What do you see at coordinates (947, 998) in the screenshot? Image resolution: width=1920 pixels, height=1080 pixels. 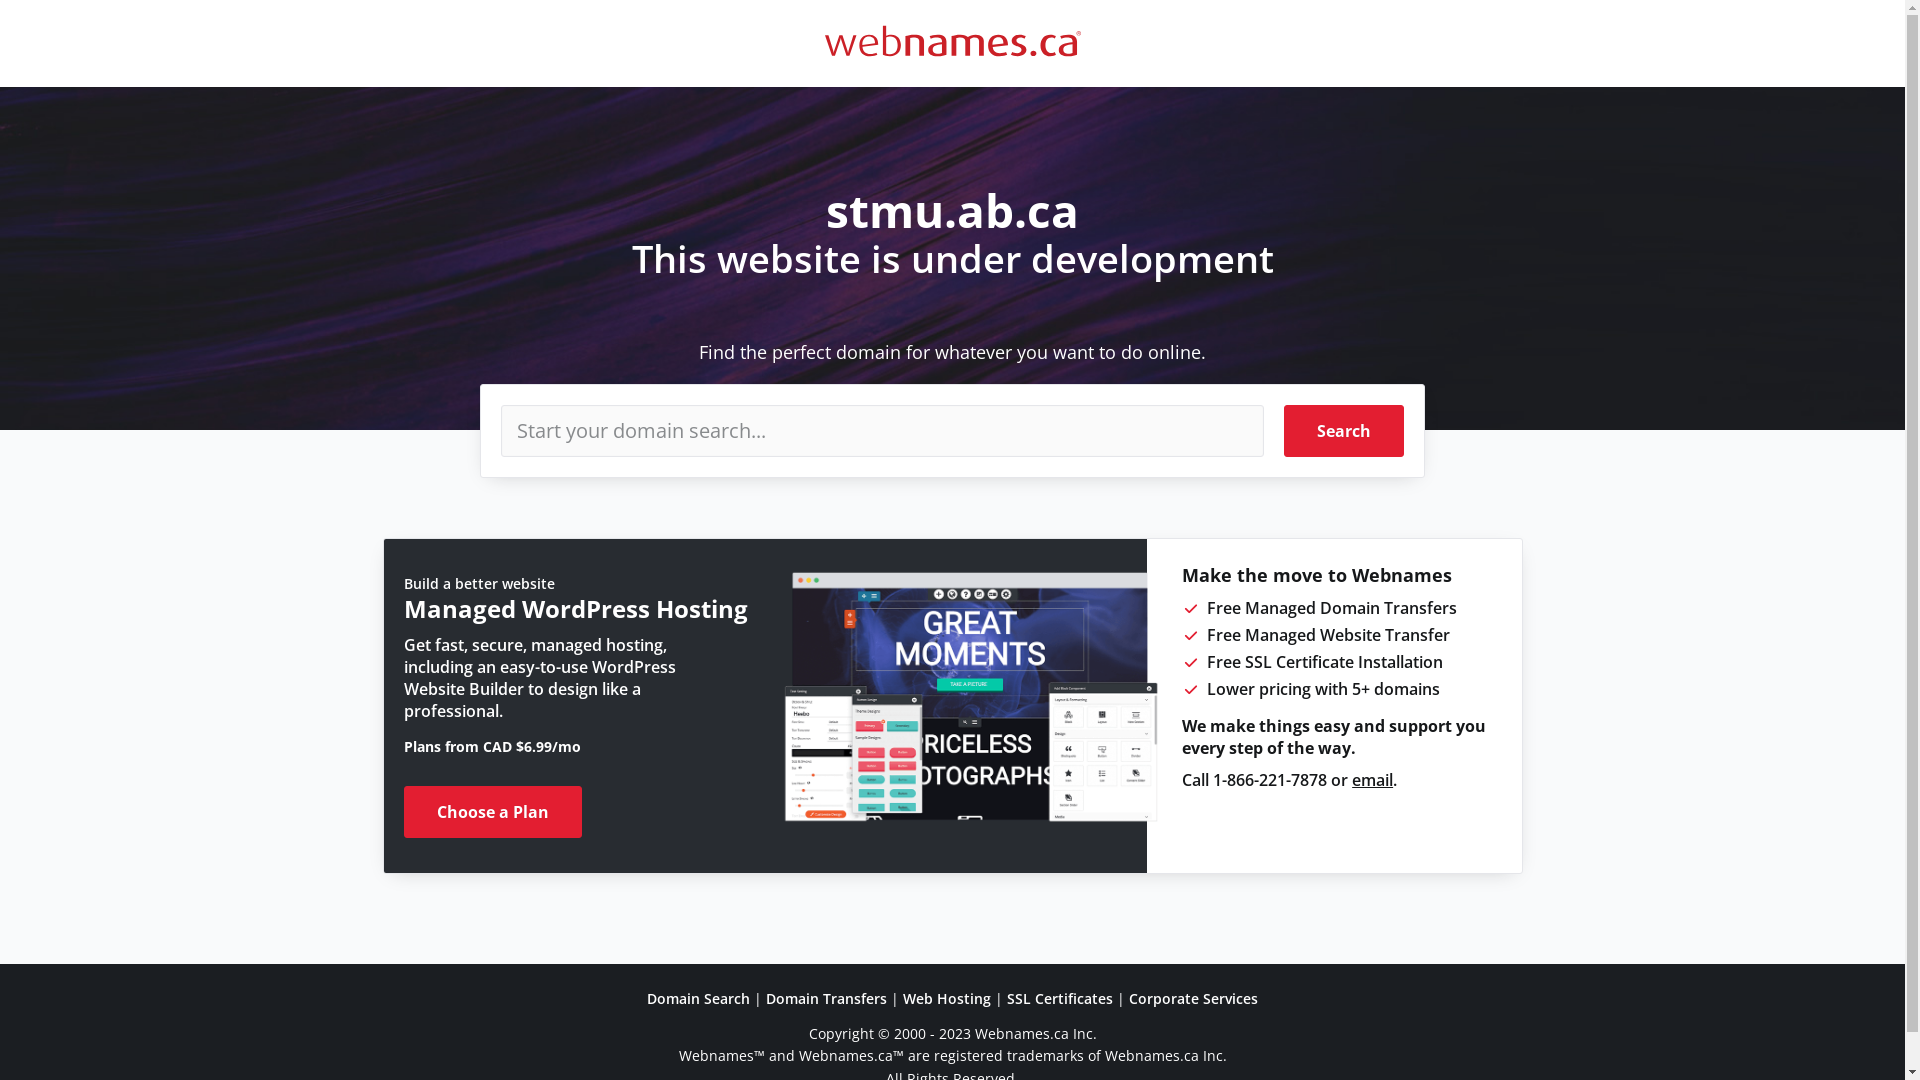 I see `Web Hosting` at bounding box center [947, 998].